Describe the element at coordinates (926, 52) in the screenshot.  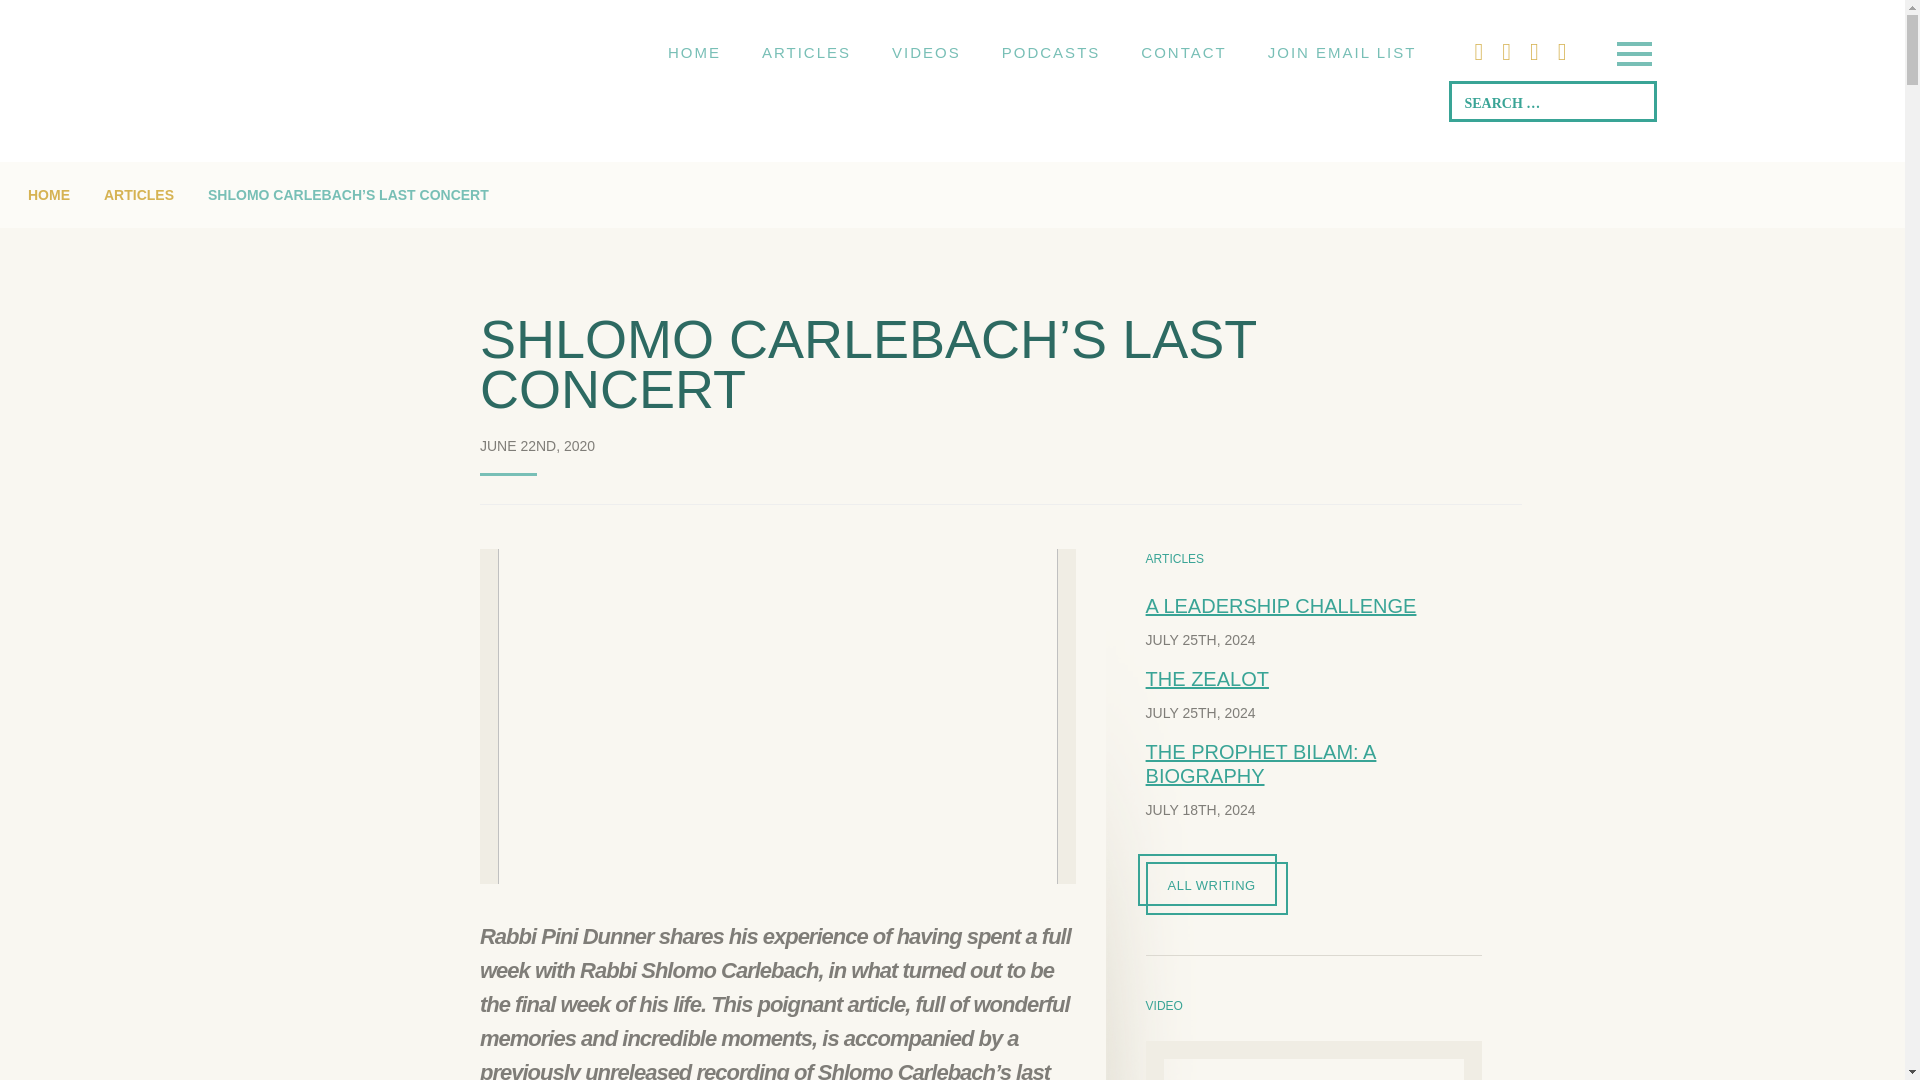
I see `VIDEOS` at that location.